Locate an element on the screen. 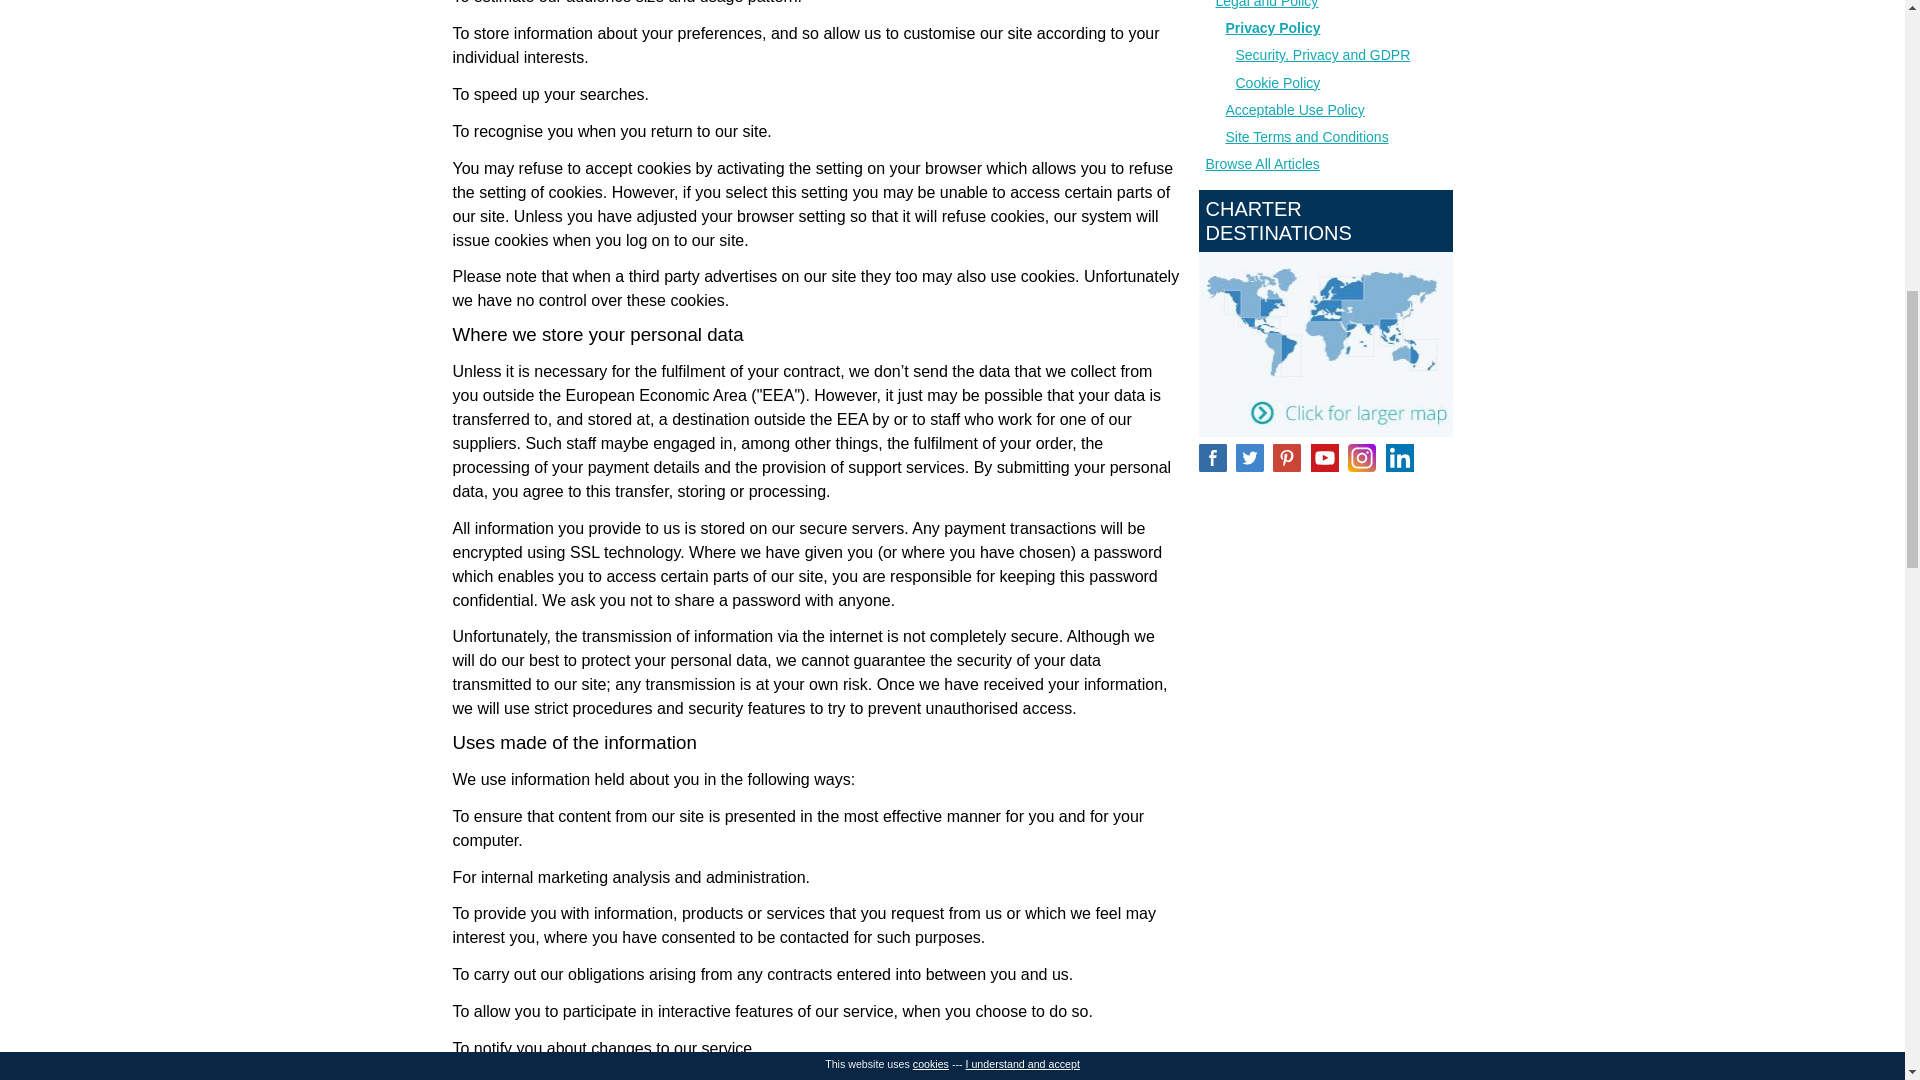 The width and height of the screenshot is (1920, 1080). Site Terms and Conditions is located at coordinates (1307, 136).